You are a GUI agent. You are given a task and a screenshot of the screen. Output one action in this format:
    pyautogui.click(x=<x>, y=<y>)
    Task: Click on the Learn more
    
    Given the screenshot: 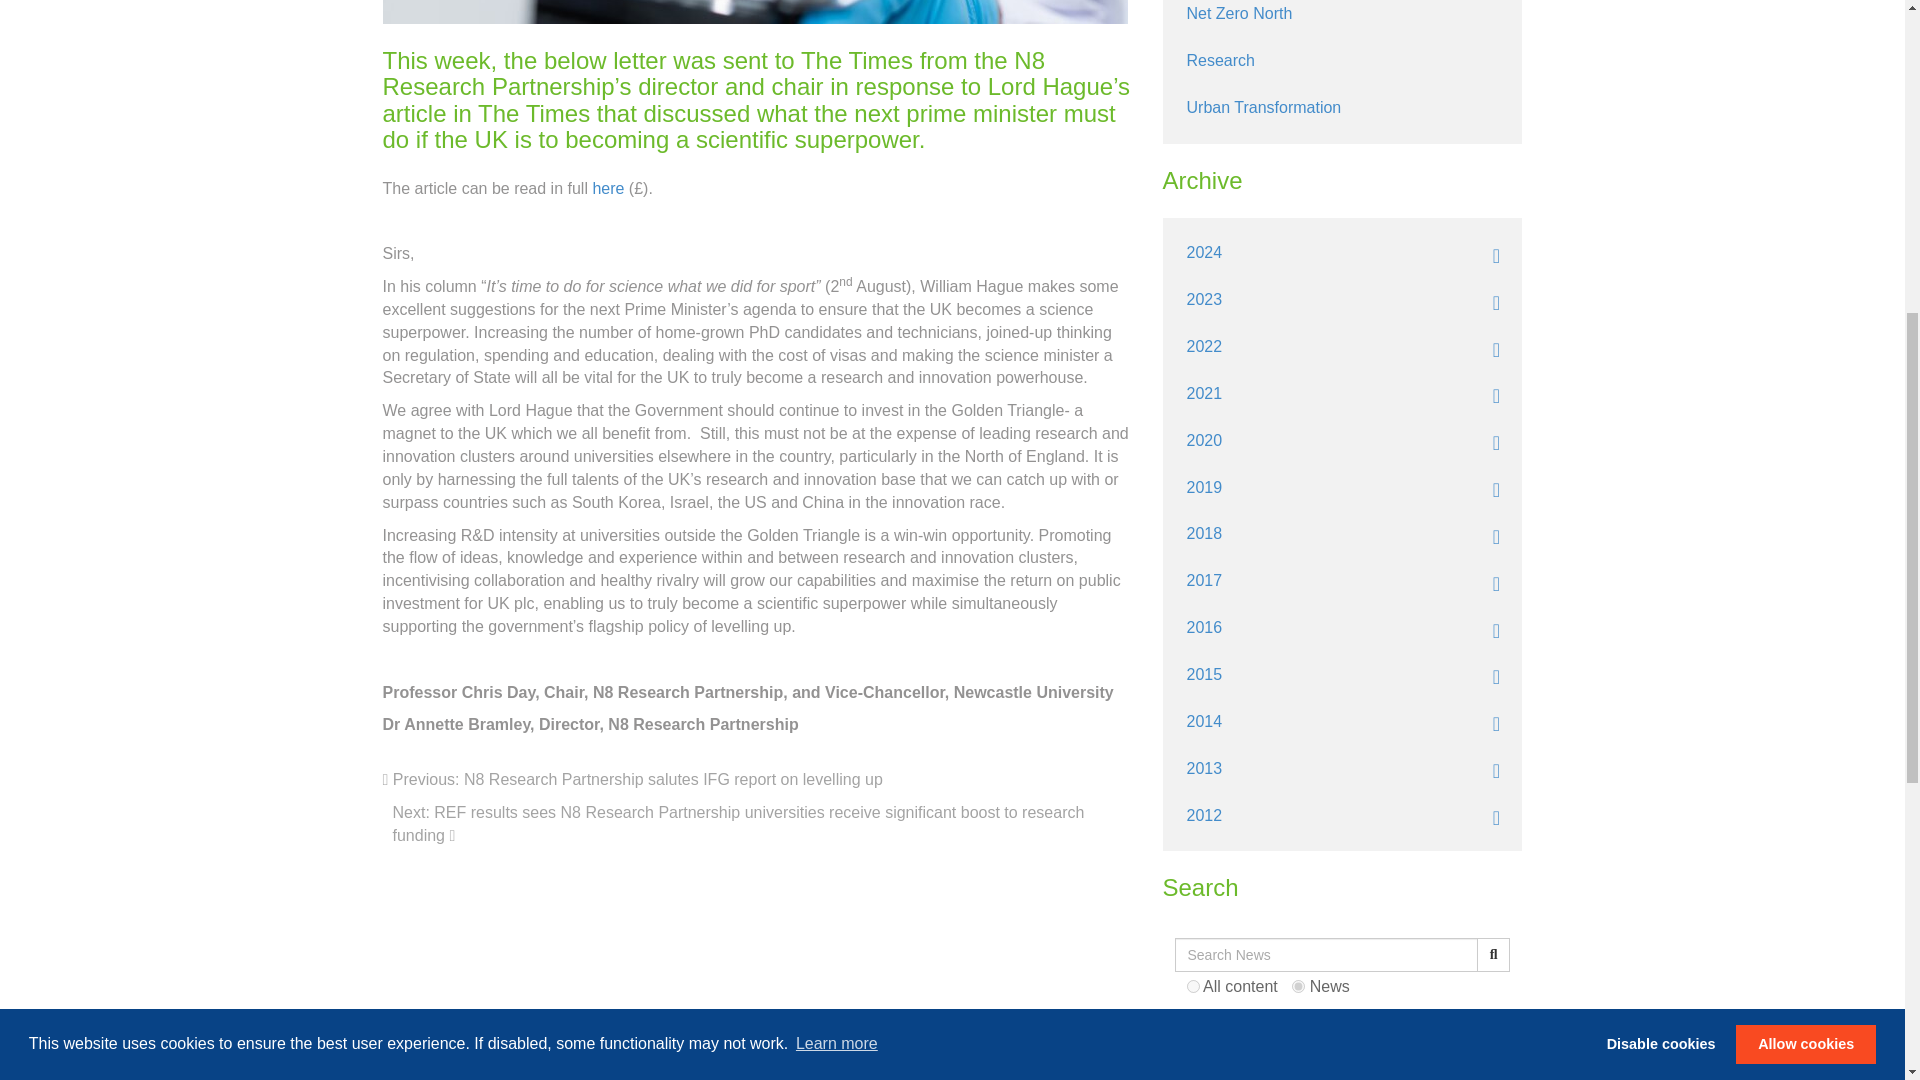 What is the action you would take?
    pyautogui.click(x=836, y=358)
    